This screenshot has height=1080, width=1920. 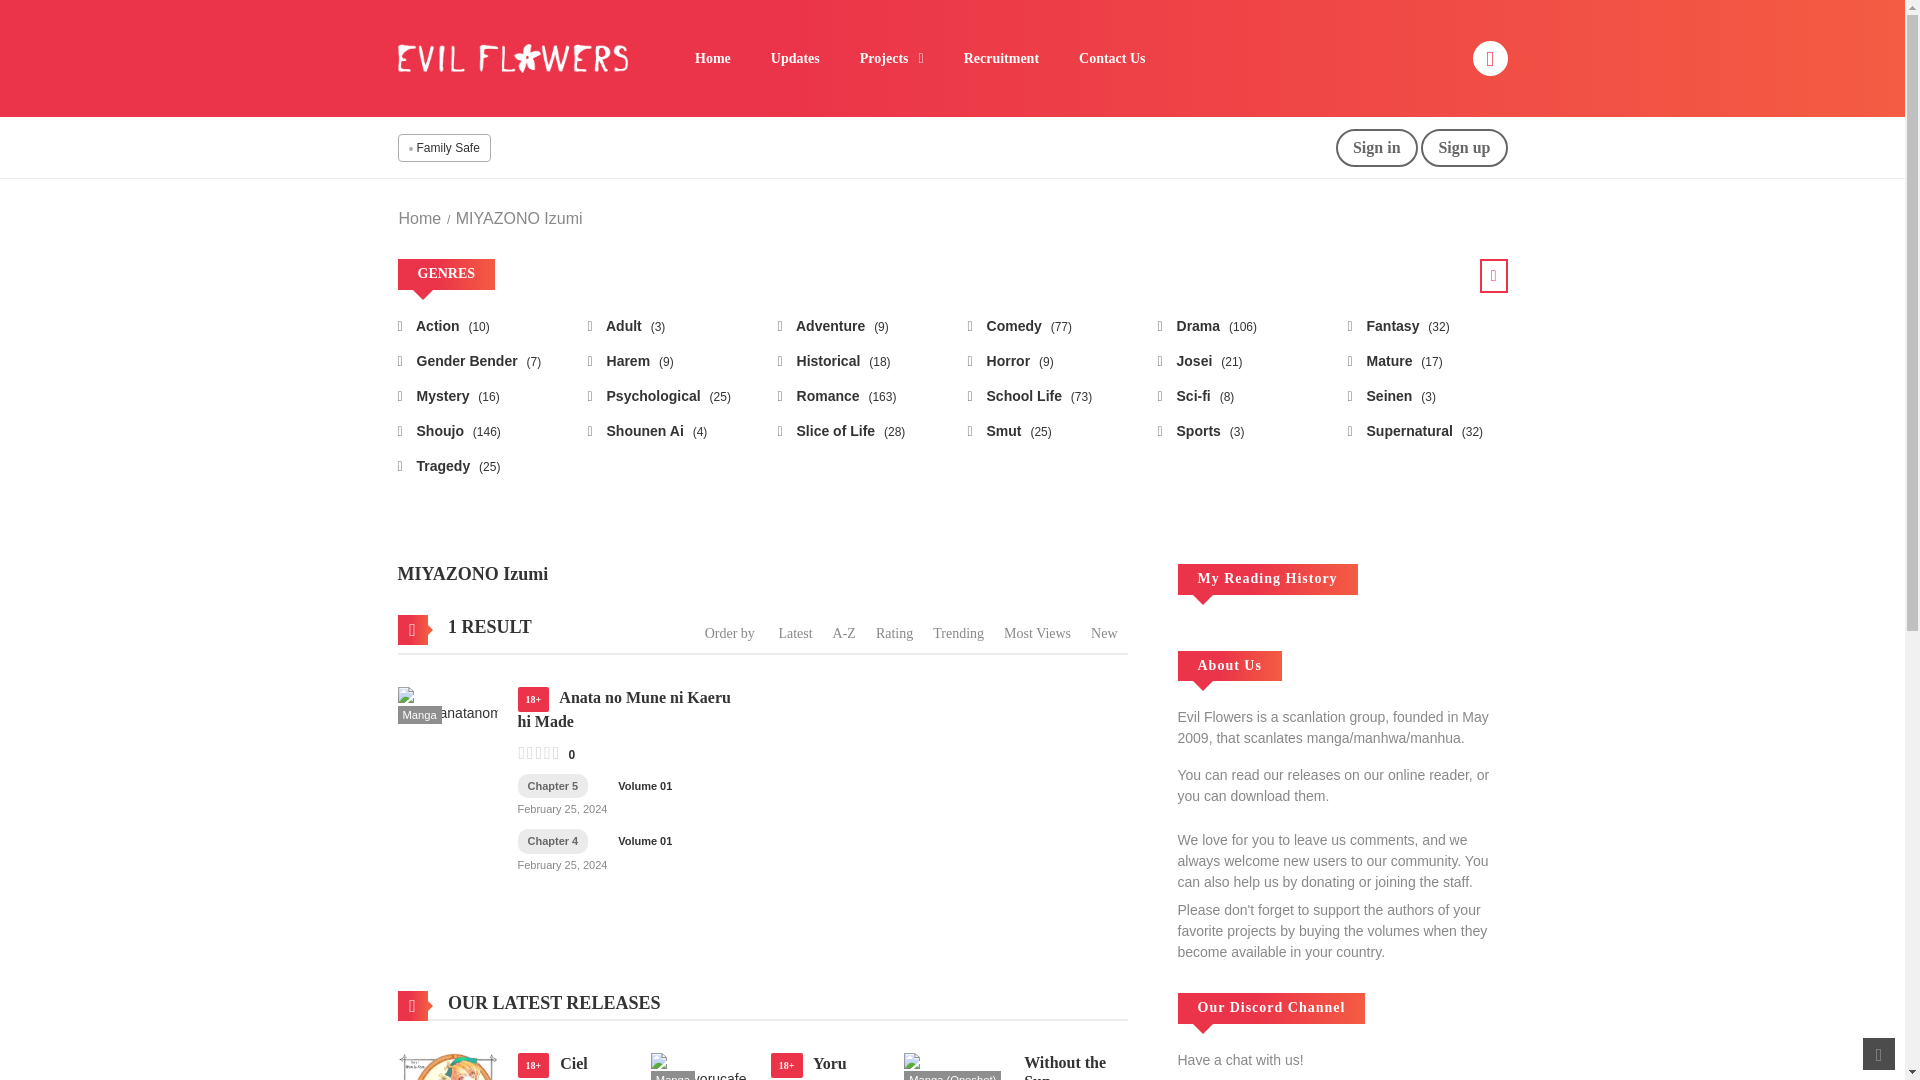 I want to click on Contact Us, so click(x=1112, y=58).